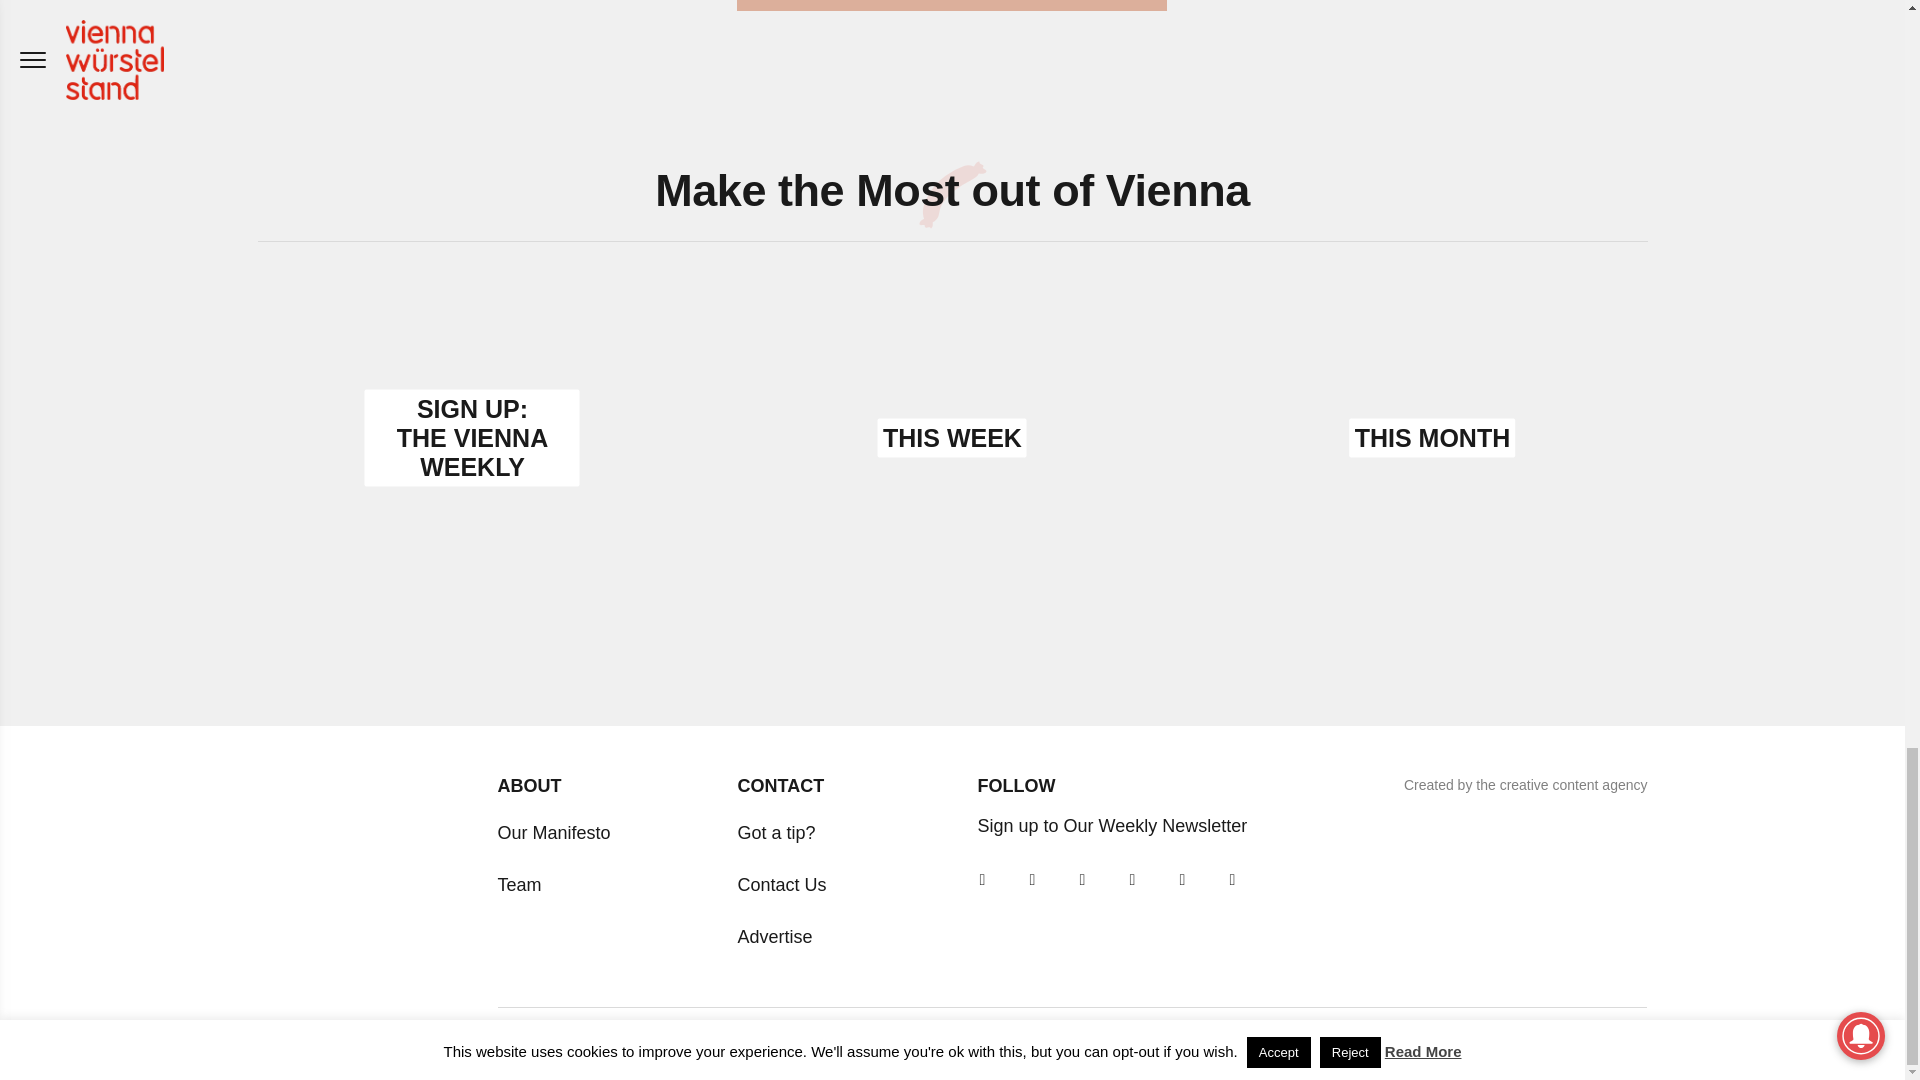 This screenshot has width=1920, height=1080. I want to click on Pinterest, so click(1181, 879).